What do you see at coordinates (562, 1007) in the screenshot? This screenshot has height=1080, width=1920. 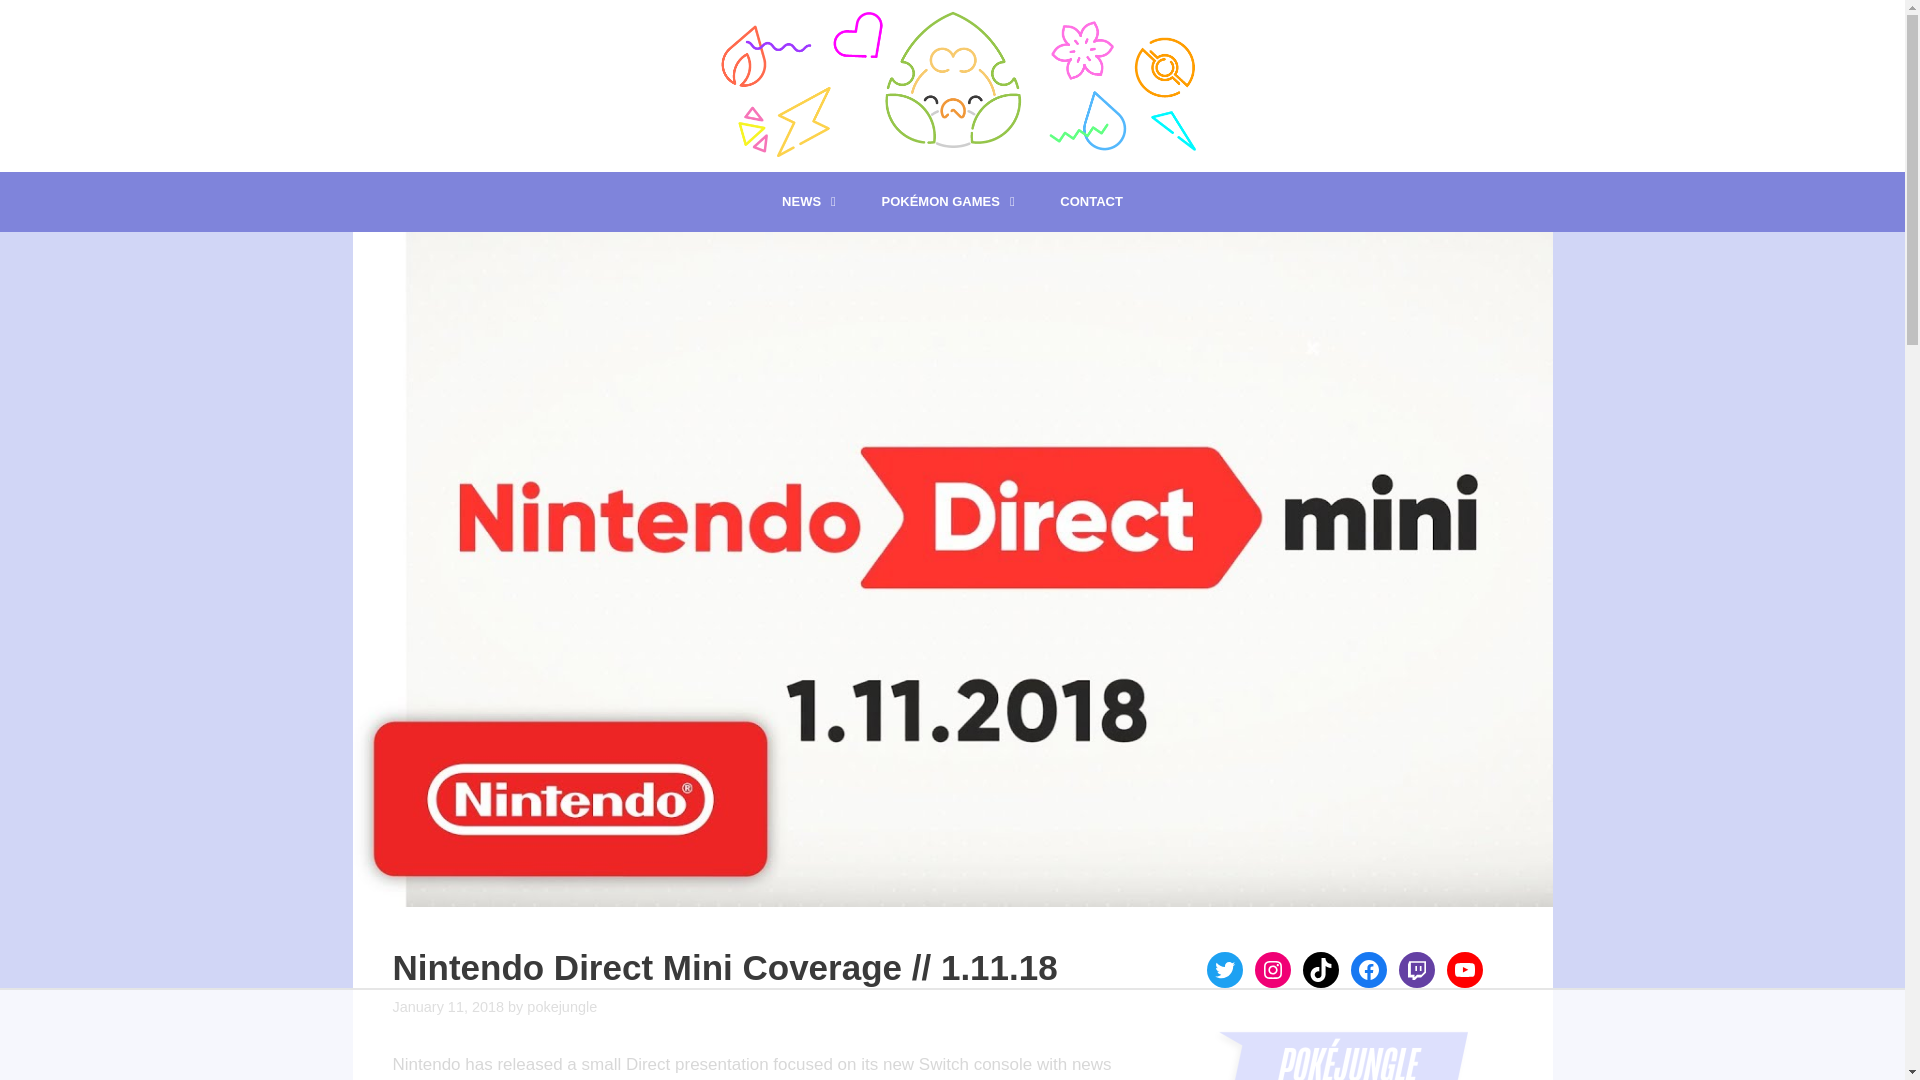 I see `View all posts by pokejungle` at bounding box center [562, 1007].